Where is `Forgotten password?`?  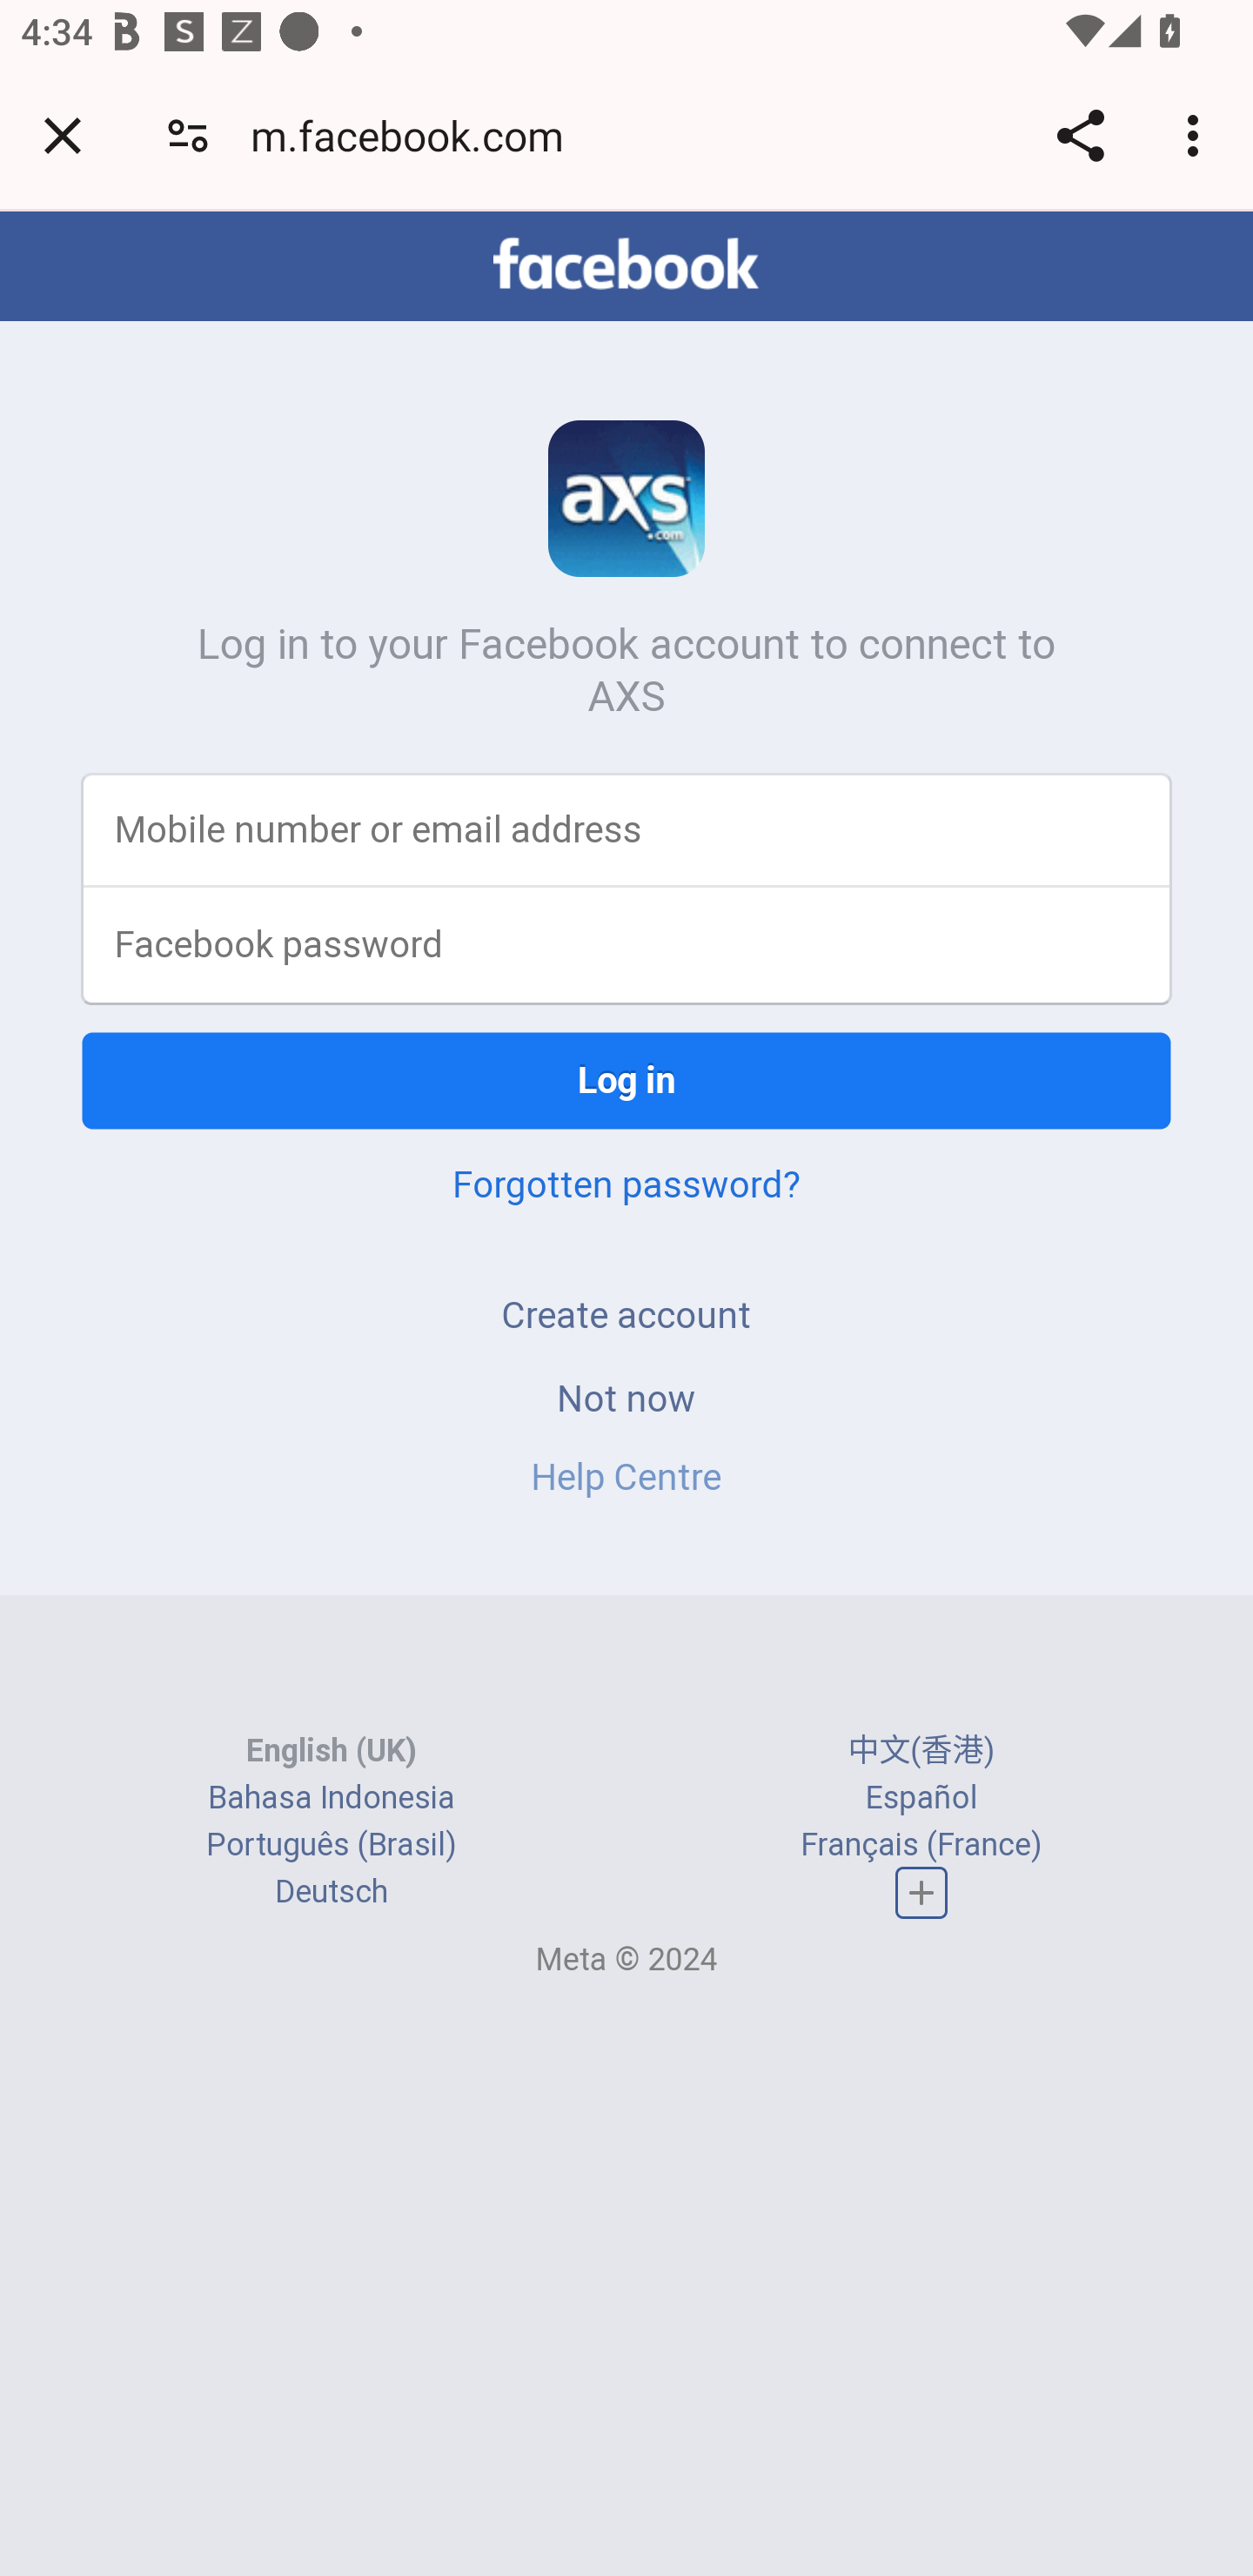
Forgotten password? is located at coordinates (626, 1184).